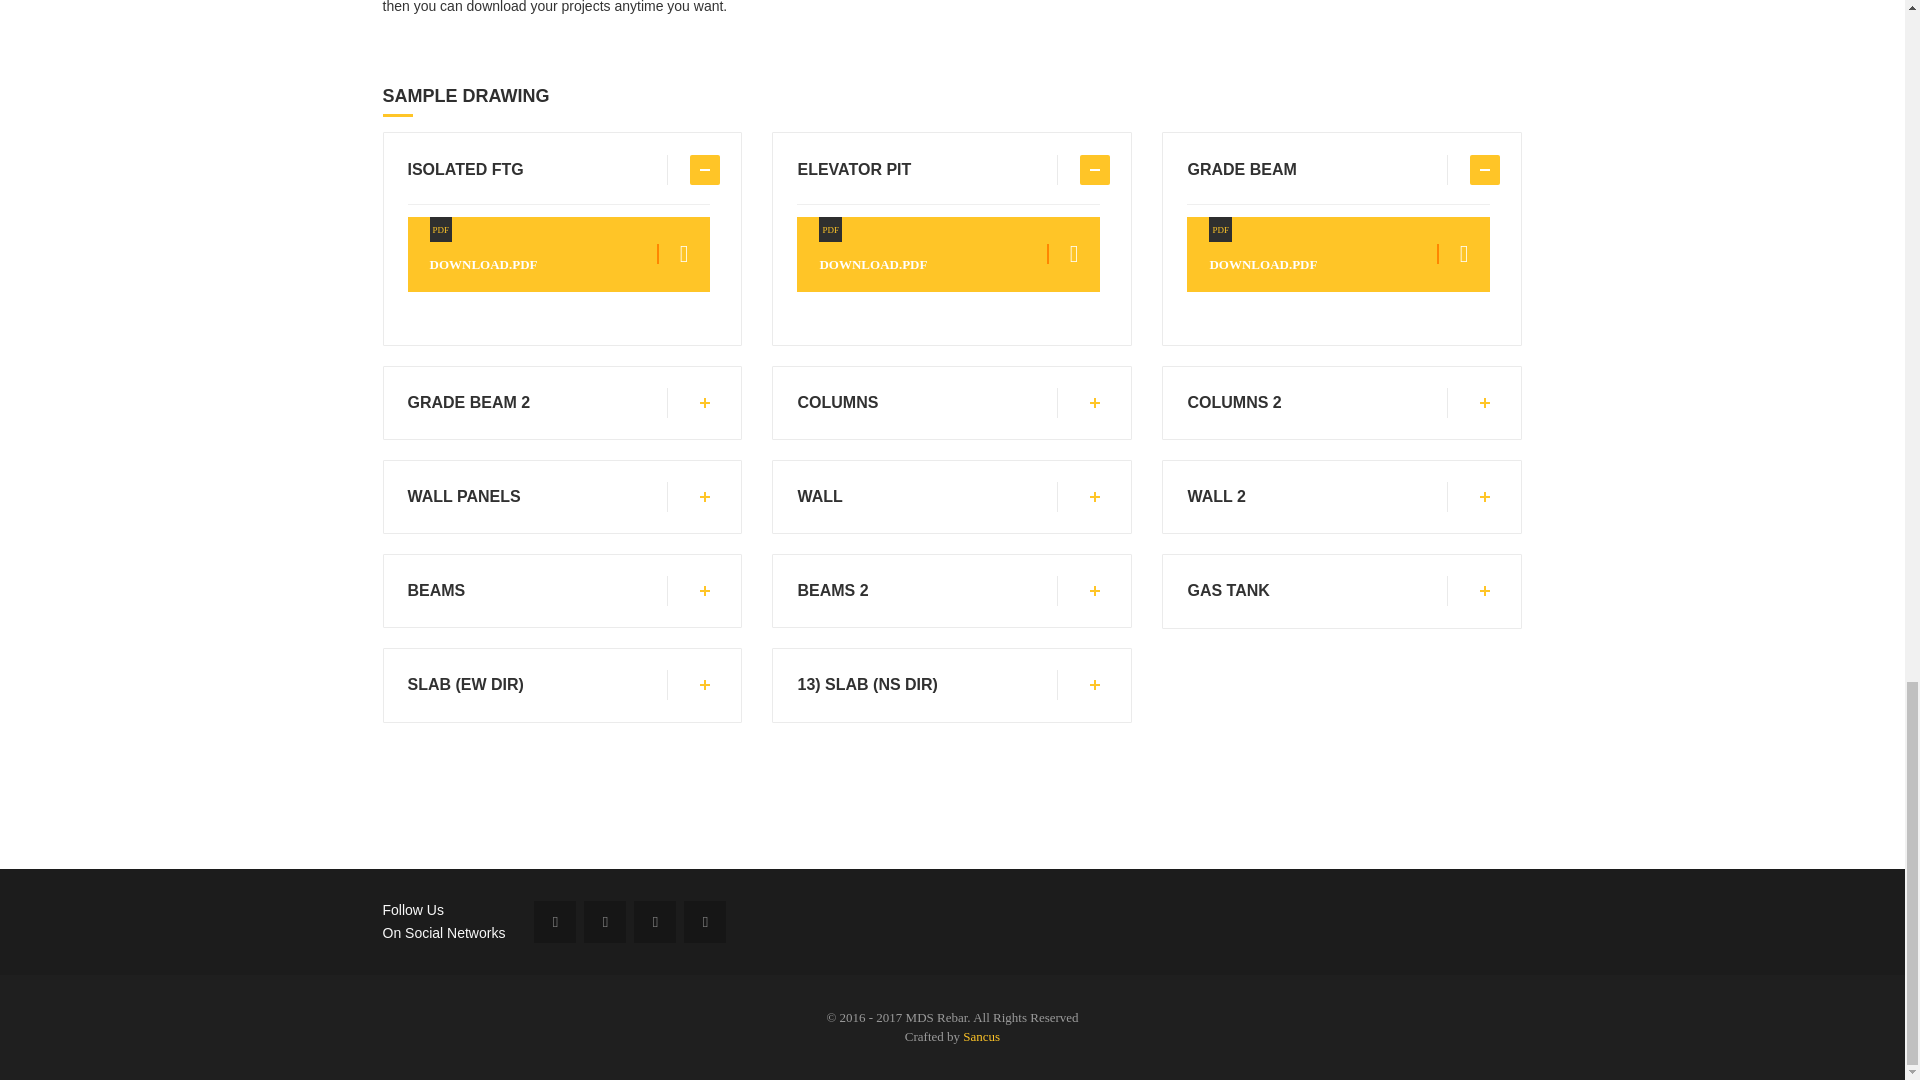 Image resolution: width=1920 pixels, height=1080 pixels. Describe the element at coordinates (948, 170) in the screenshot. I see `ISOLATED FTG` at that location.